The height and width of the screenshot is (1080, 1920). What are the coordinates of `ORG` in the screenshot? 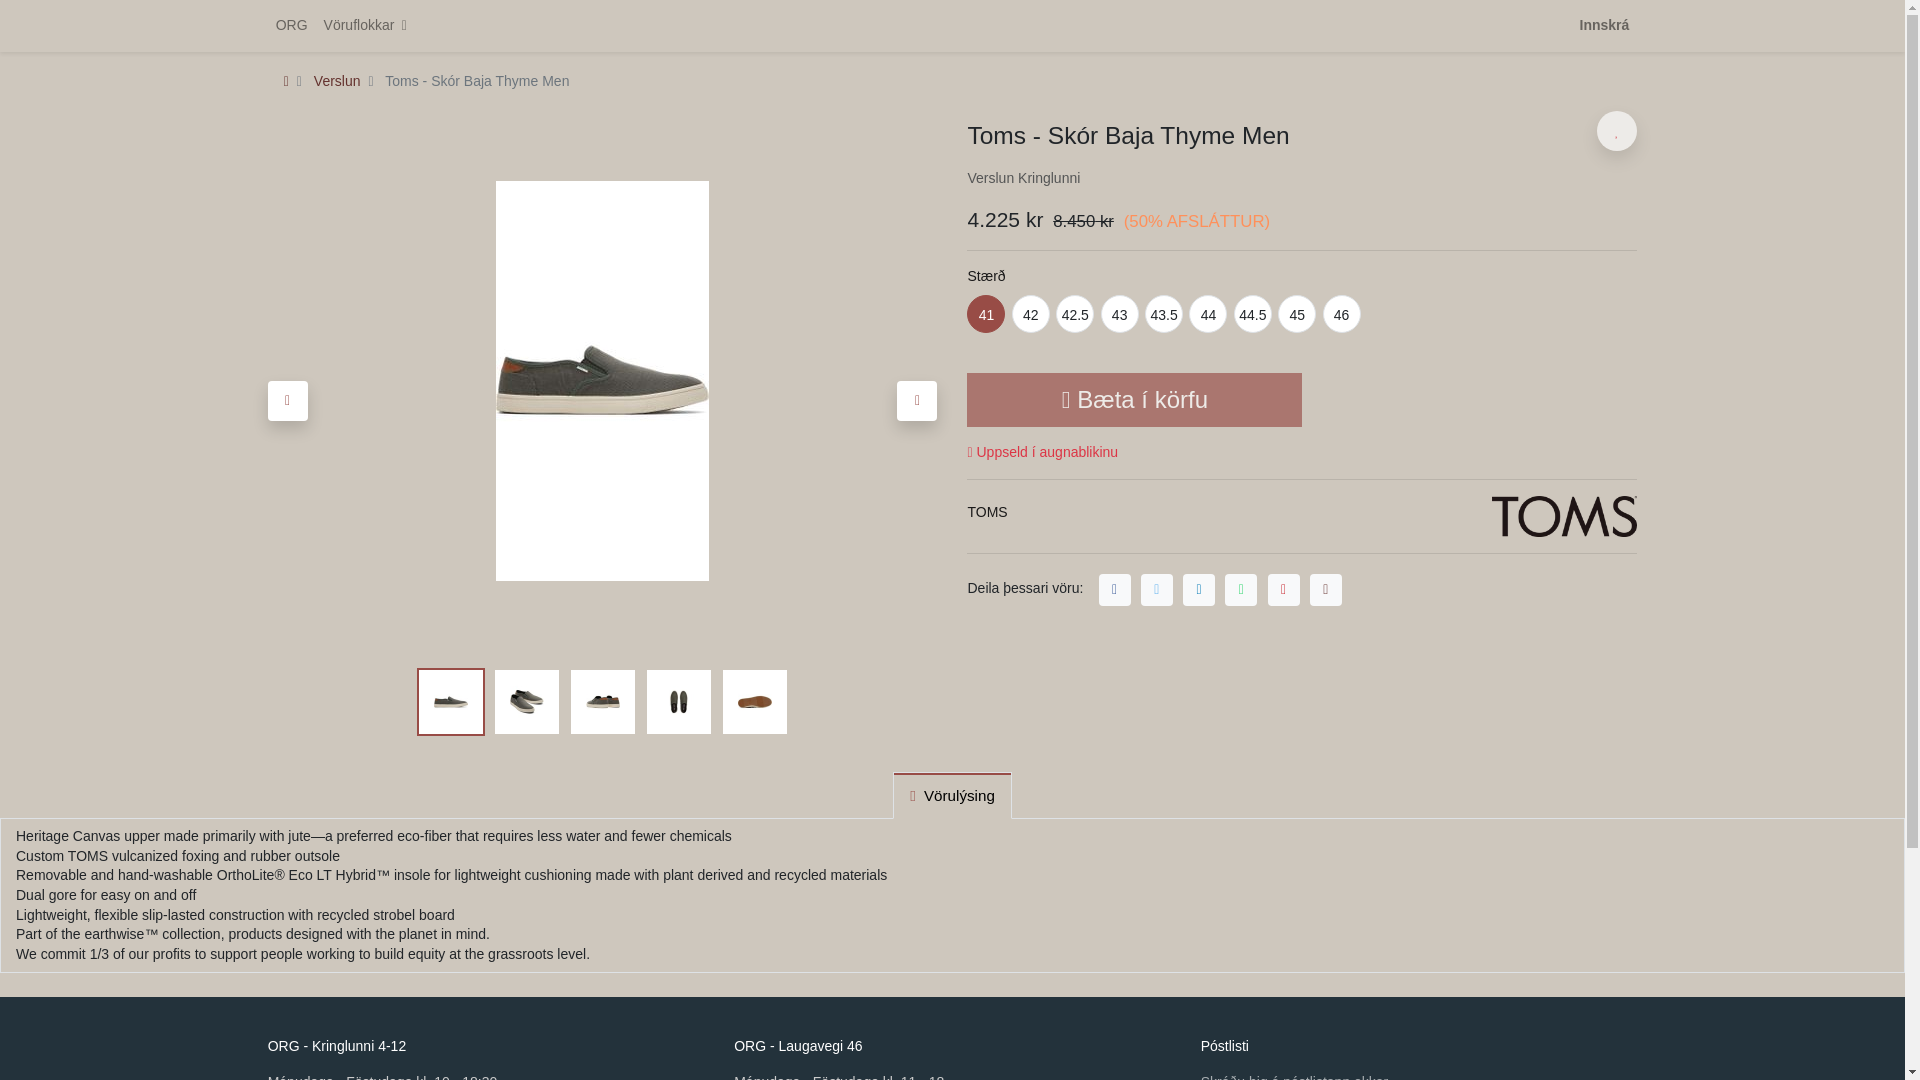 It's located at (292, 26).